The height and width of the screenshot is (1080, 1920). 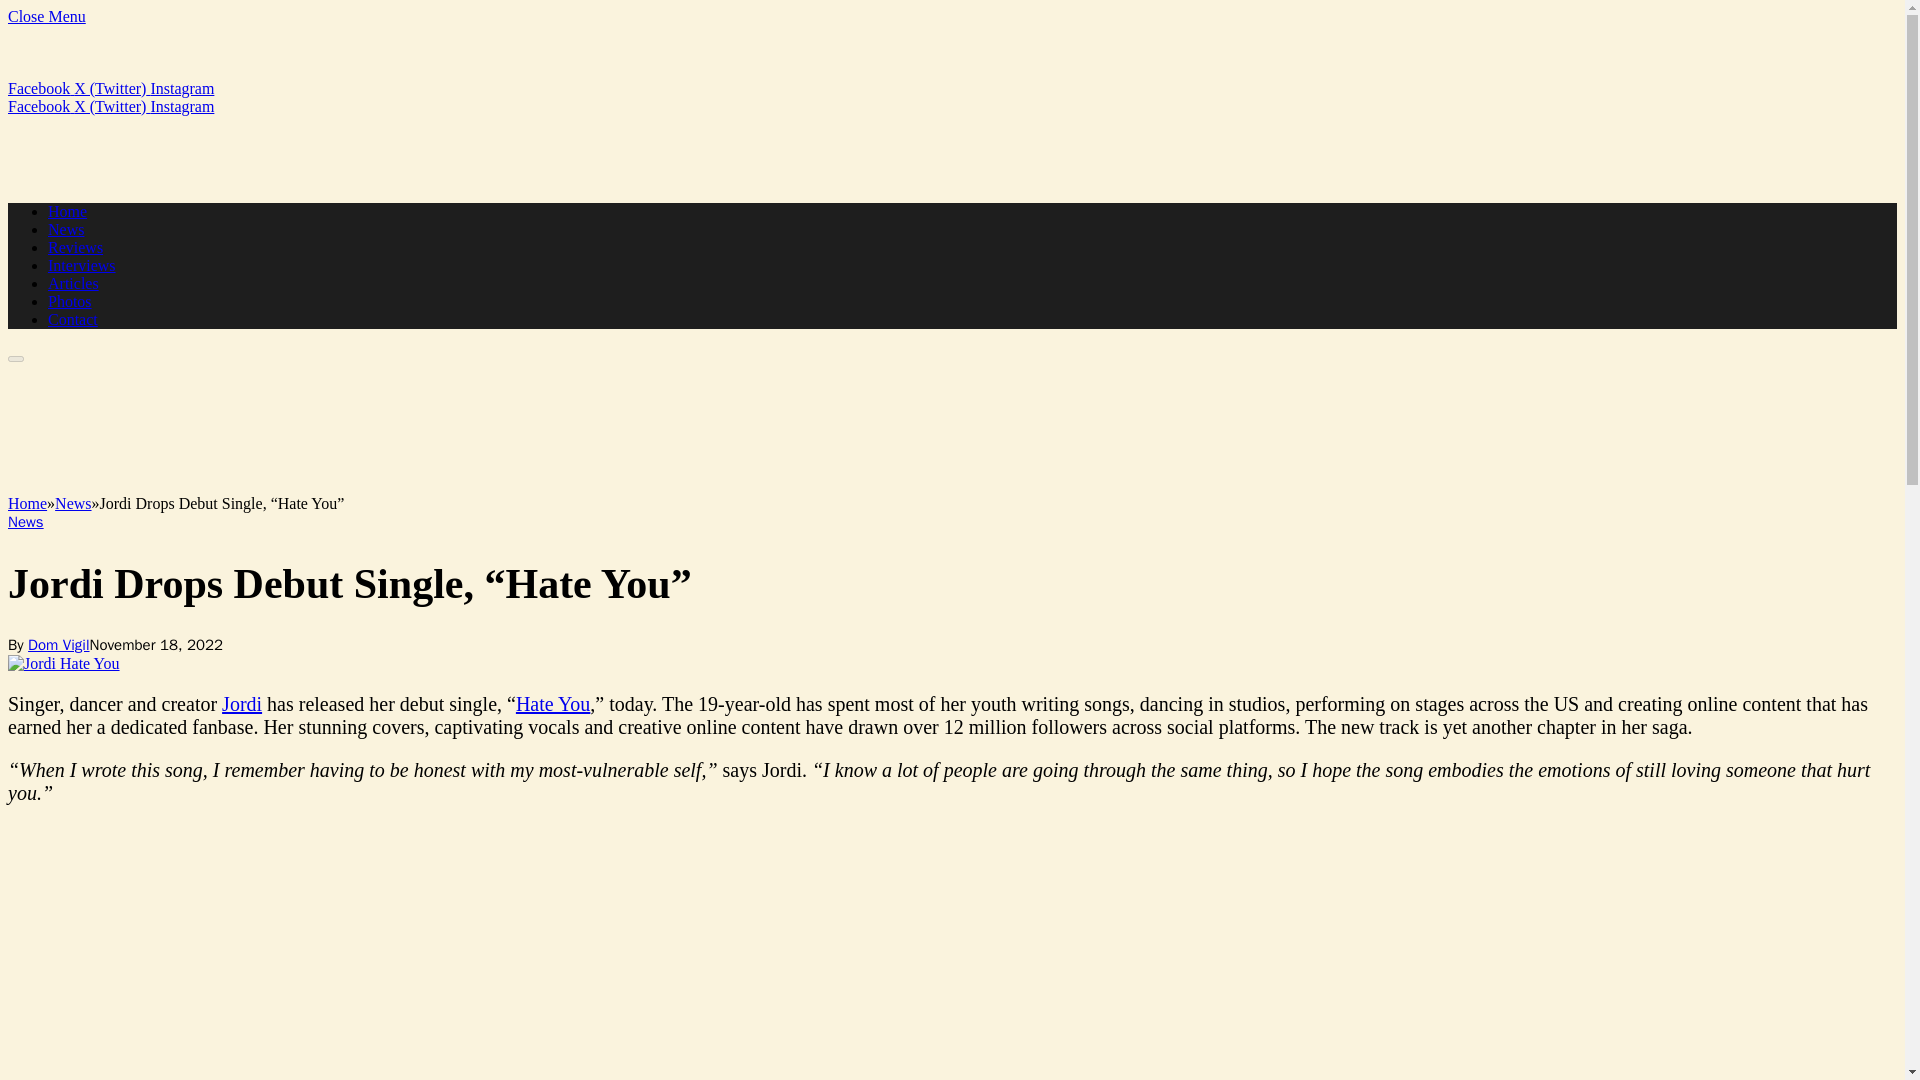 I want to click on Facebook, so click(x=40, y=106).